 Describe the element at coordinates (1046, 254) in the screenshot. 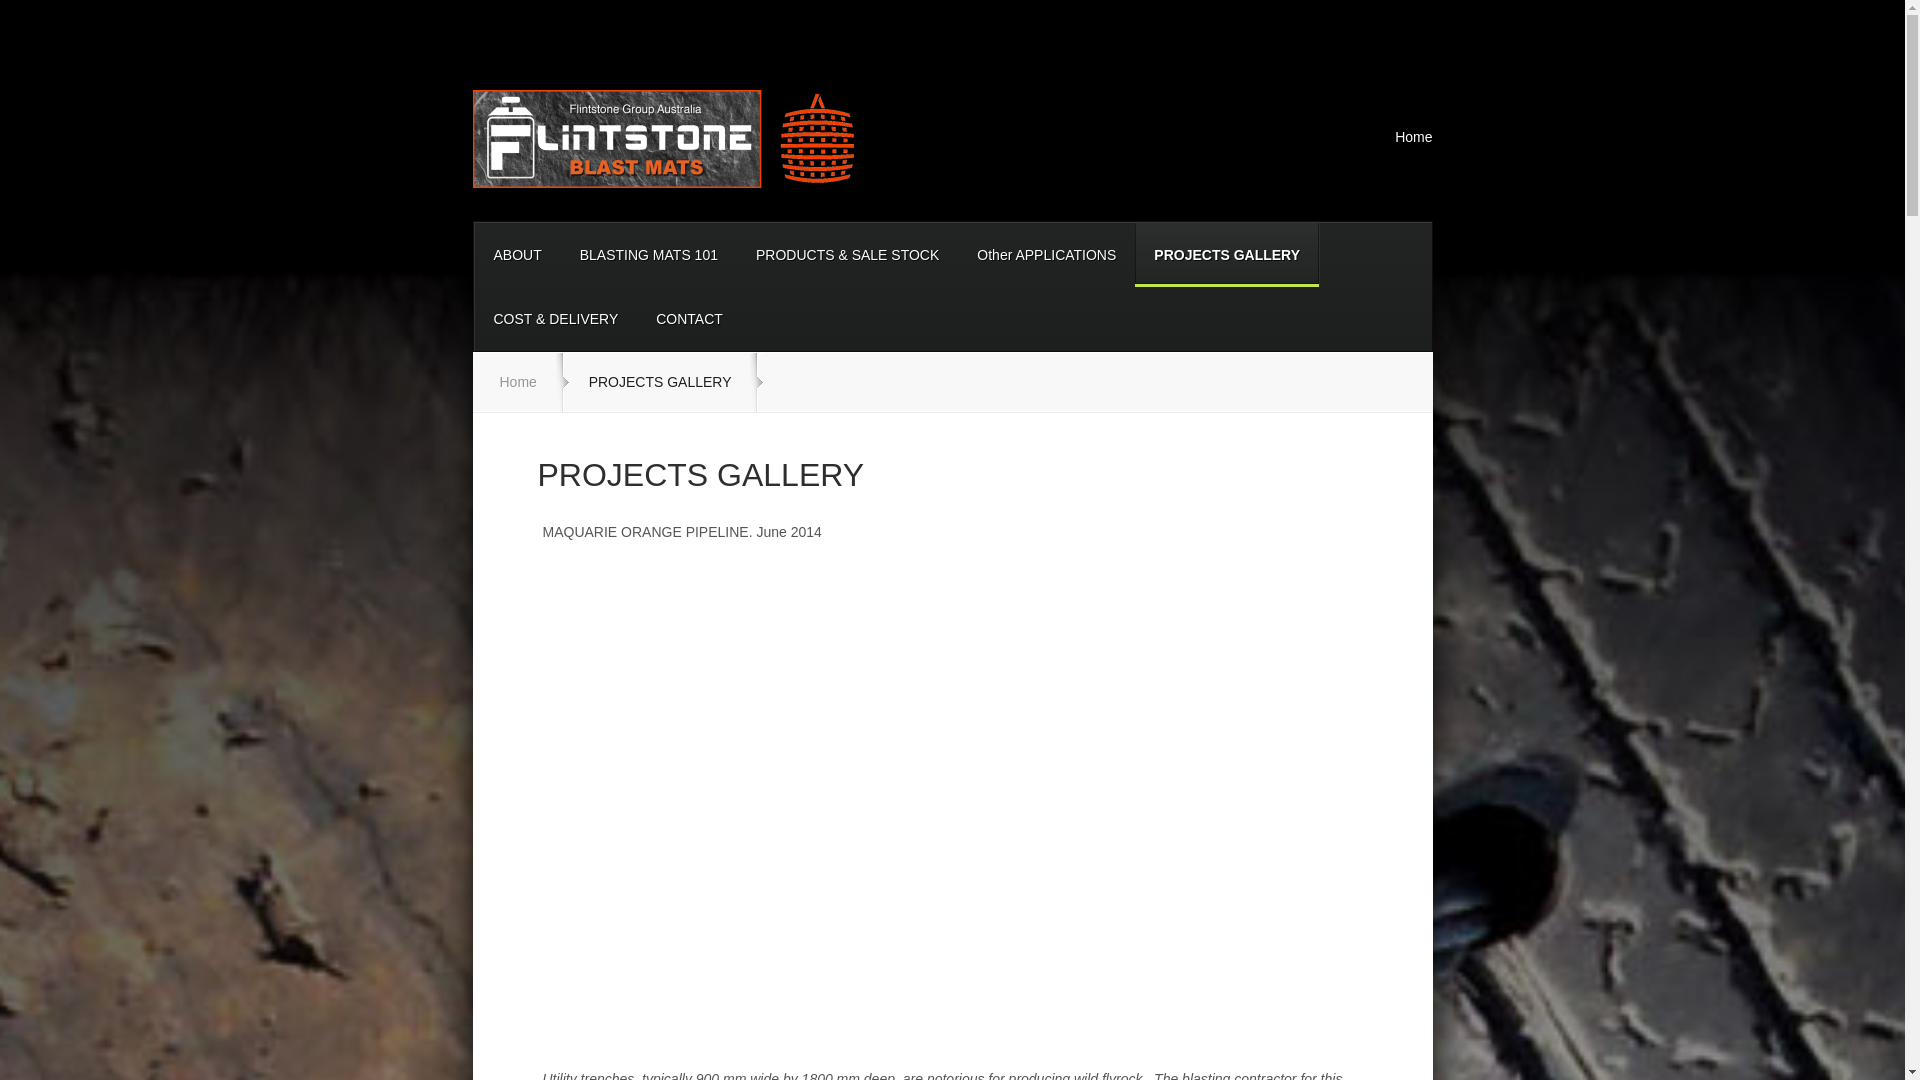

I see `Other APPLICATIONS` at that location.